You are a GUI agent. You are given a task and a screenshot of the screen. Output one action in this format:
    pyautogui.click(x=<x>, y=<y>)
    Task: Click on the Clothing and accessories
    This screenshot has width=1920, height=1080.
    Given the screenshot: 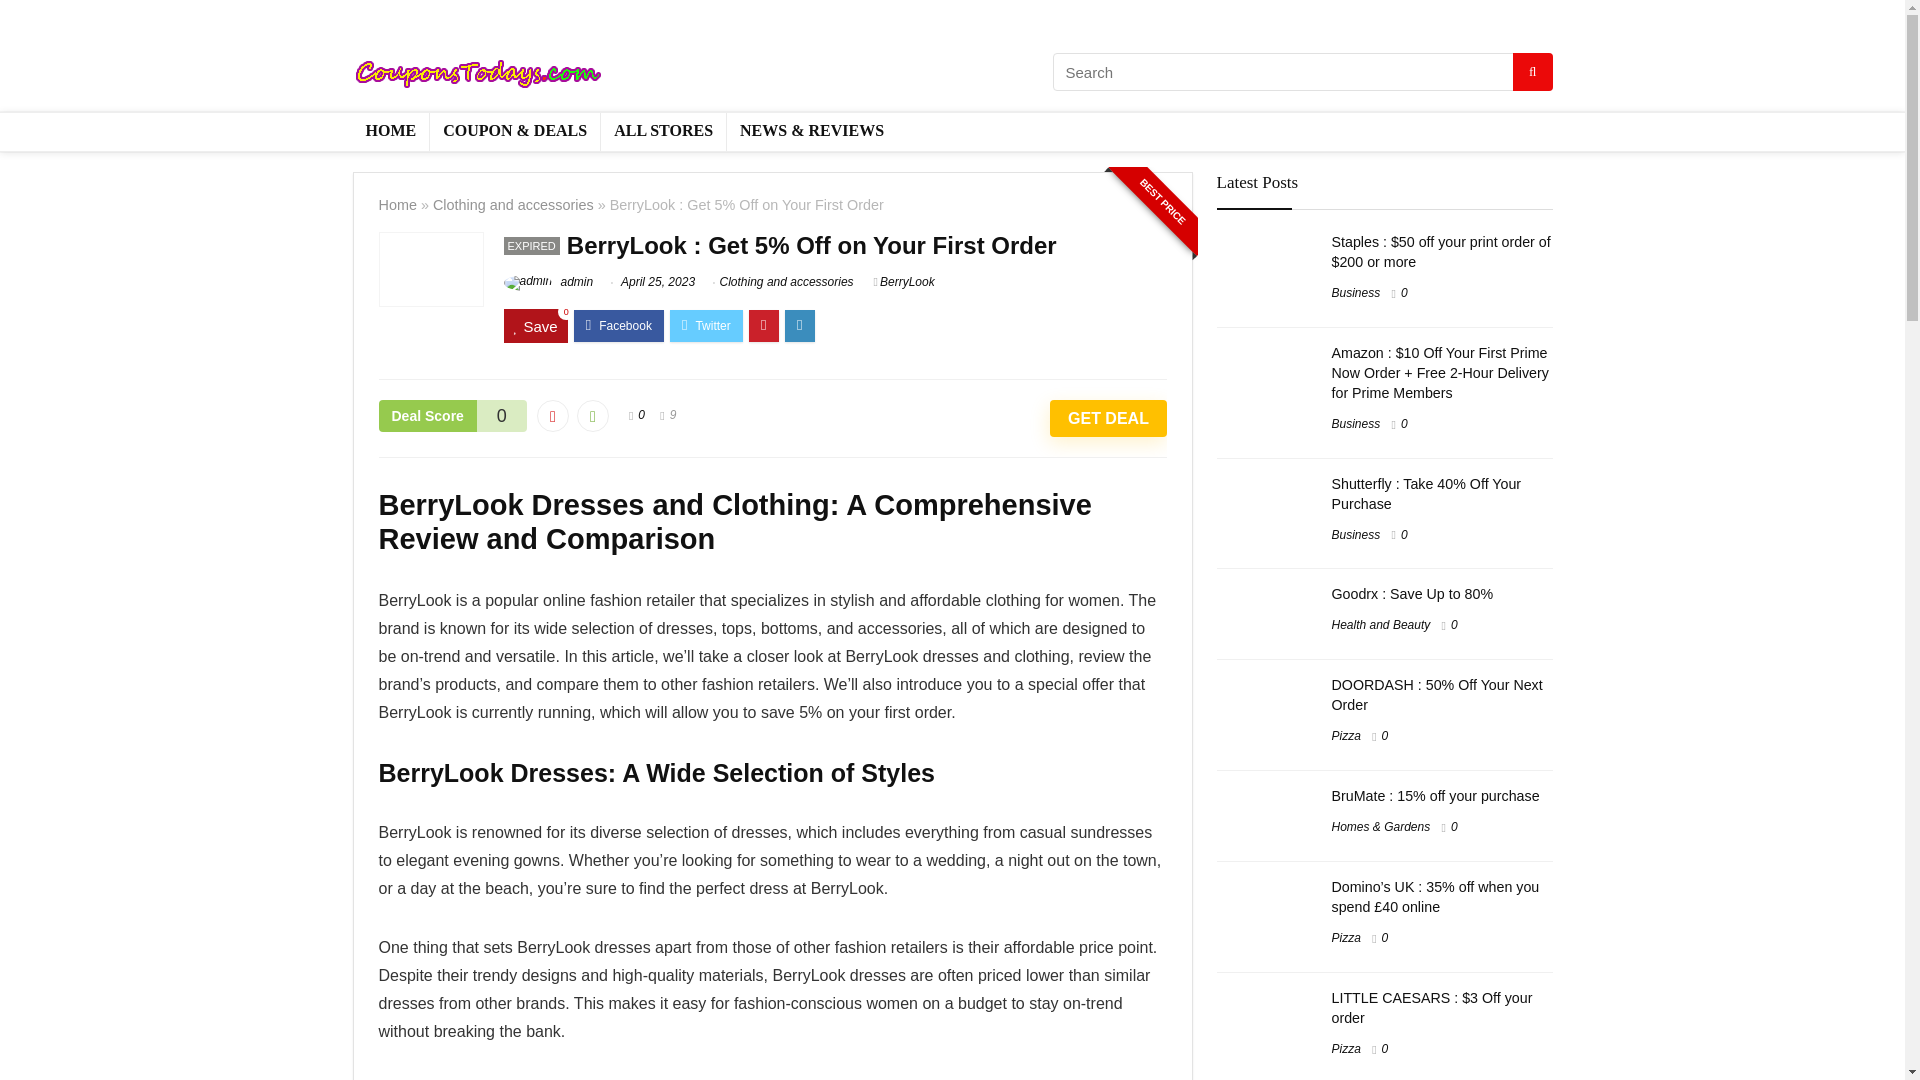 What is the action you would take?
    pyautogui.click(x=513, y=204)
    